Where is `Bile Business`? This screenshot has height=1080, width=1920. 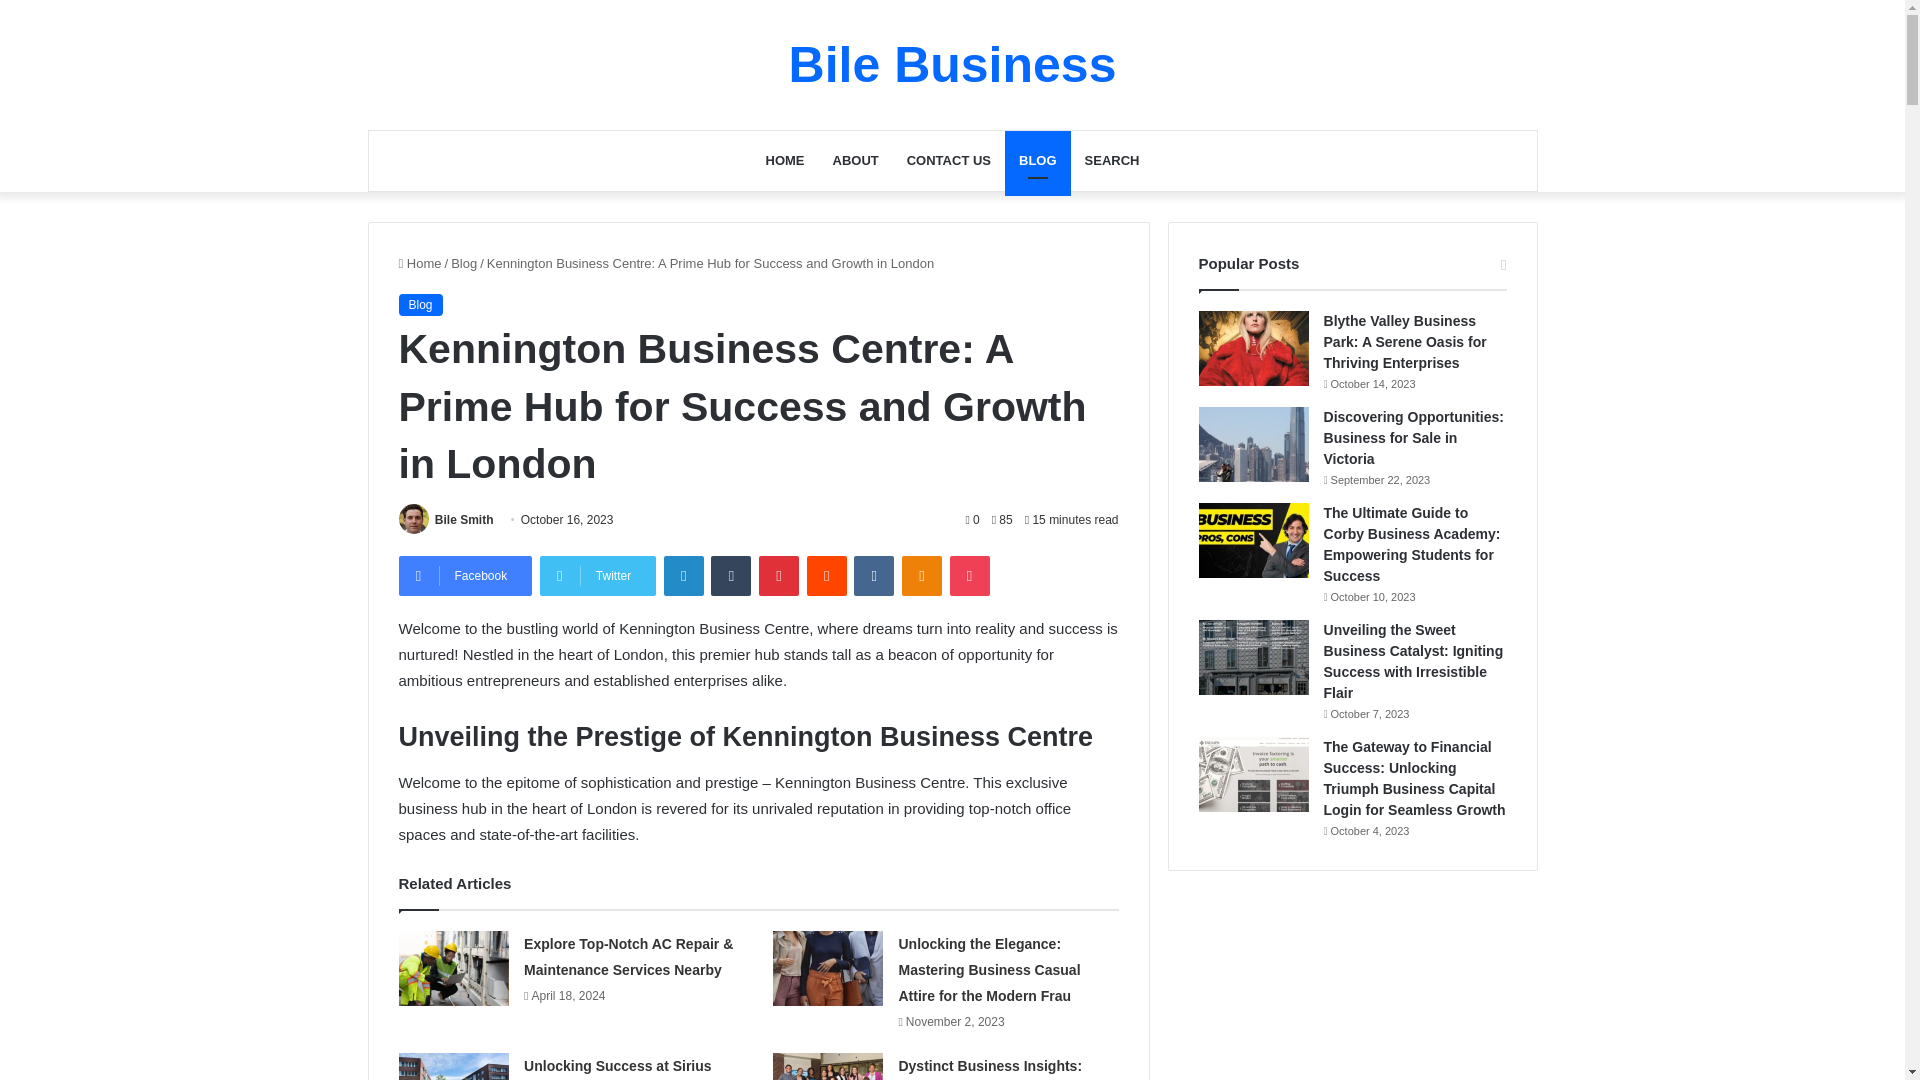
Bile Business is located at coordinates (953, 64).